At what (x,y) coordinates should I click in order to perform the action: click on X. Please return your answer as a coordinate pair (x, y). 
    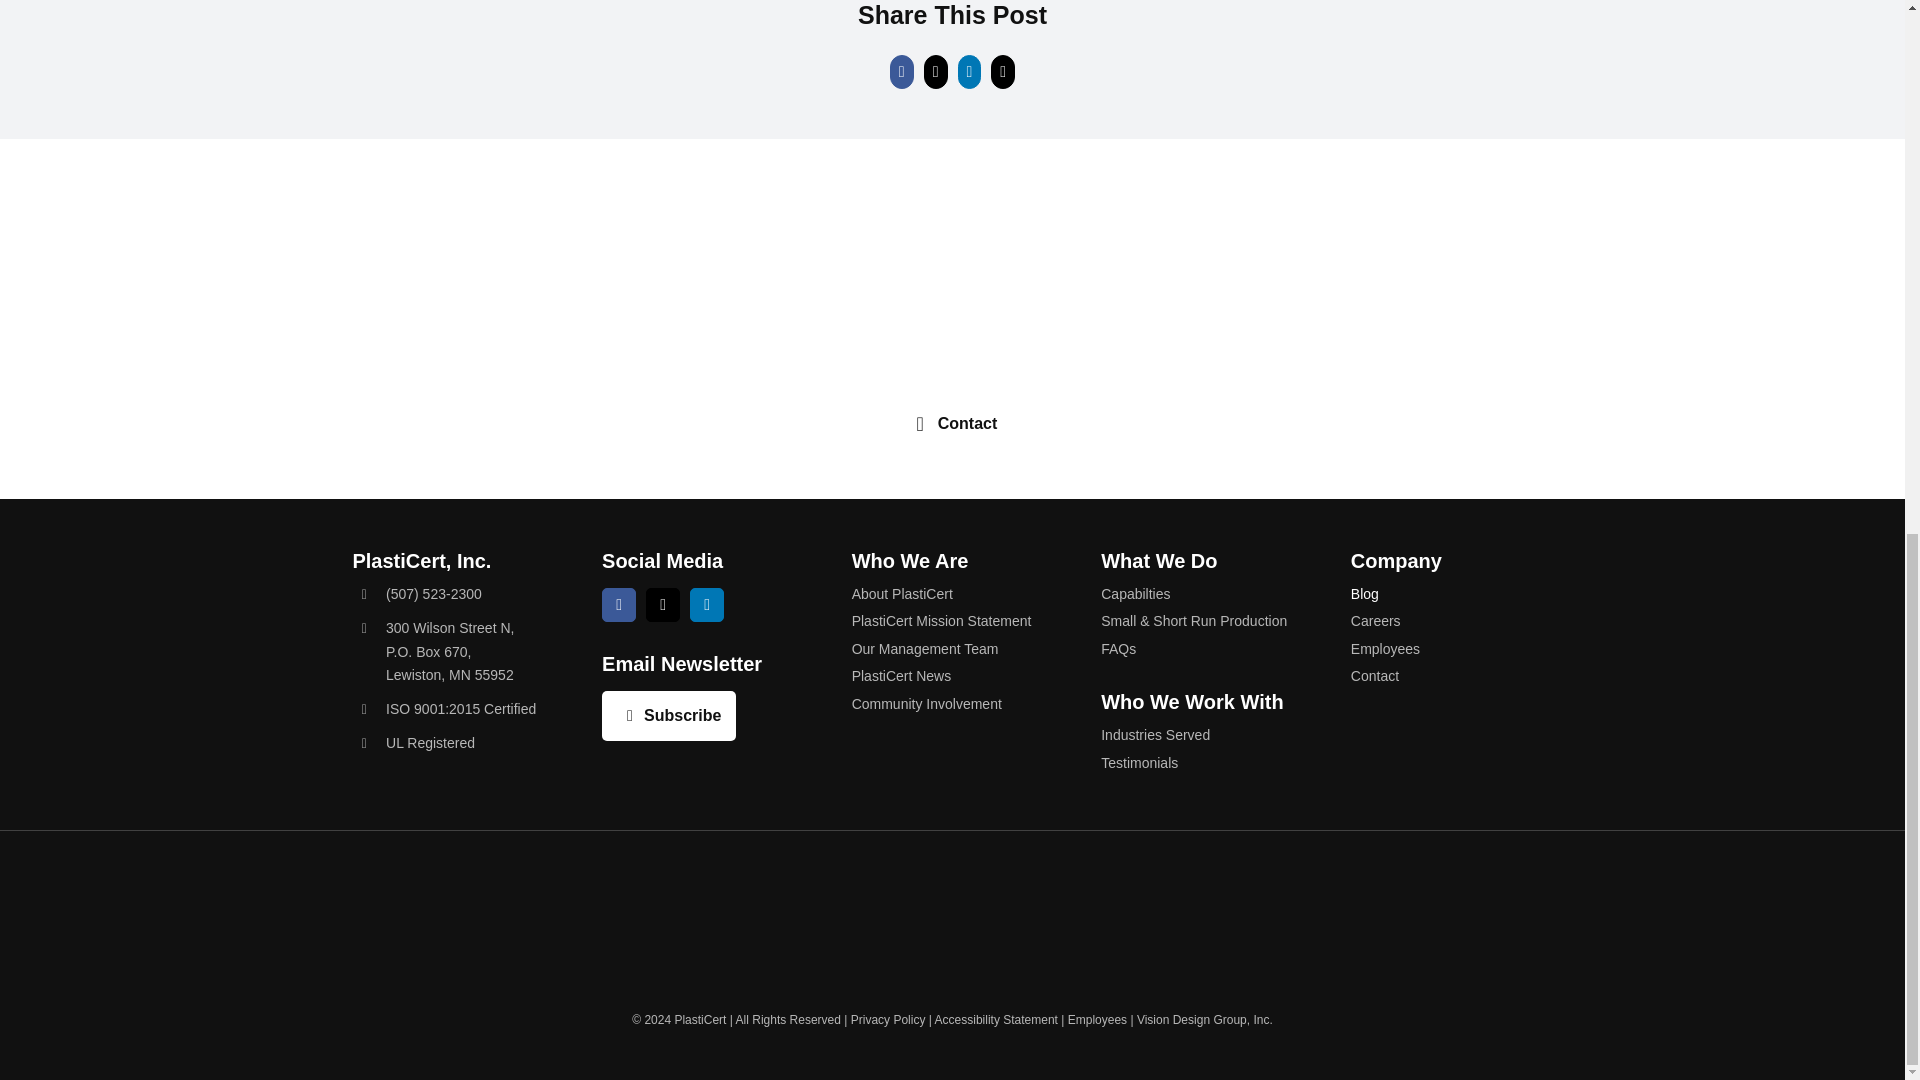
    Looking at the image, I should click on (662, 604).